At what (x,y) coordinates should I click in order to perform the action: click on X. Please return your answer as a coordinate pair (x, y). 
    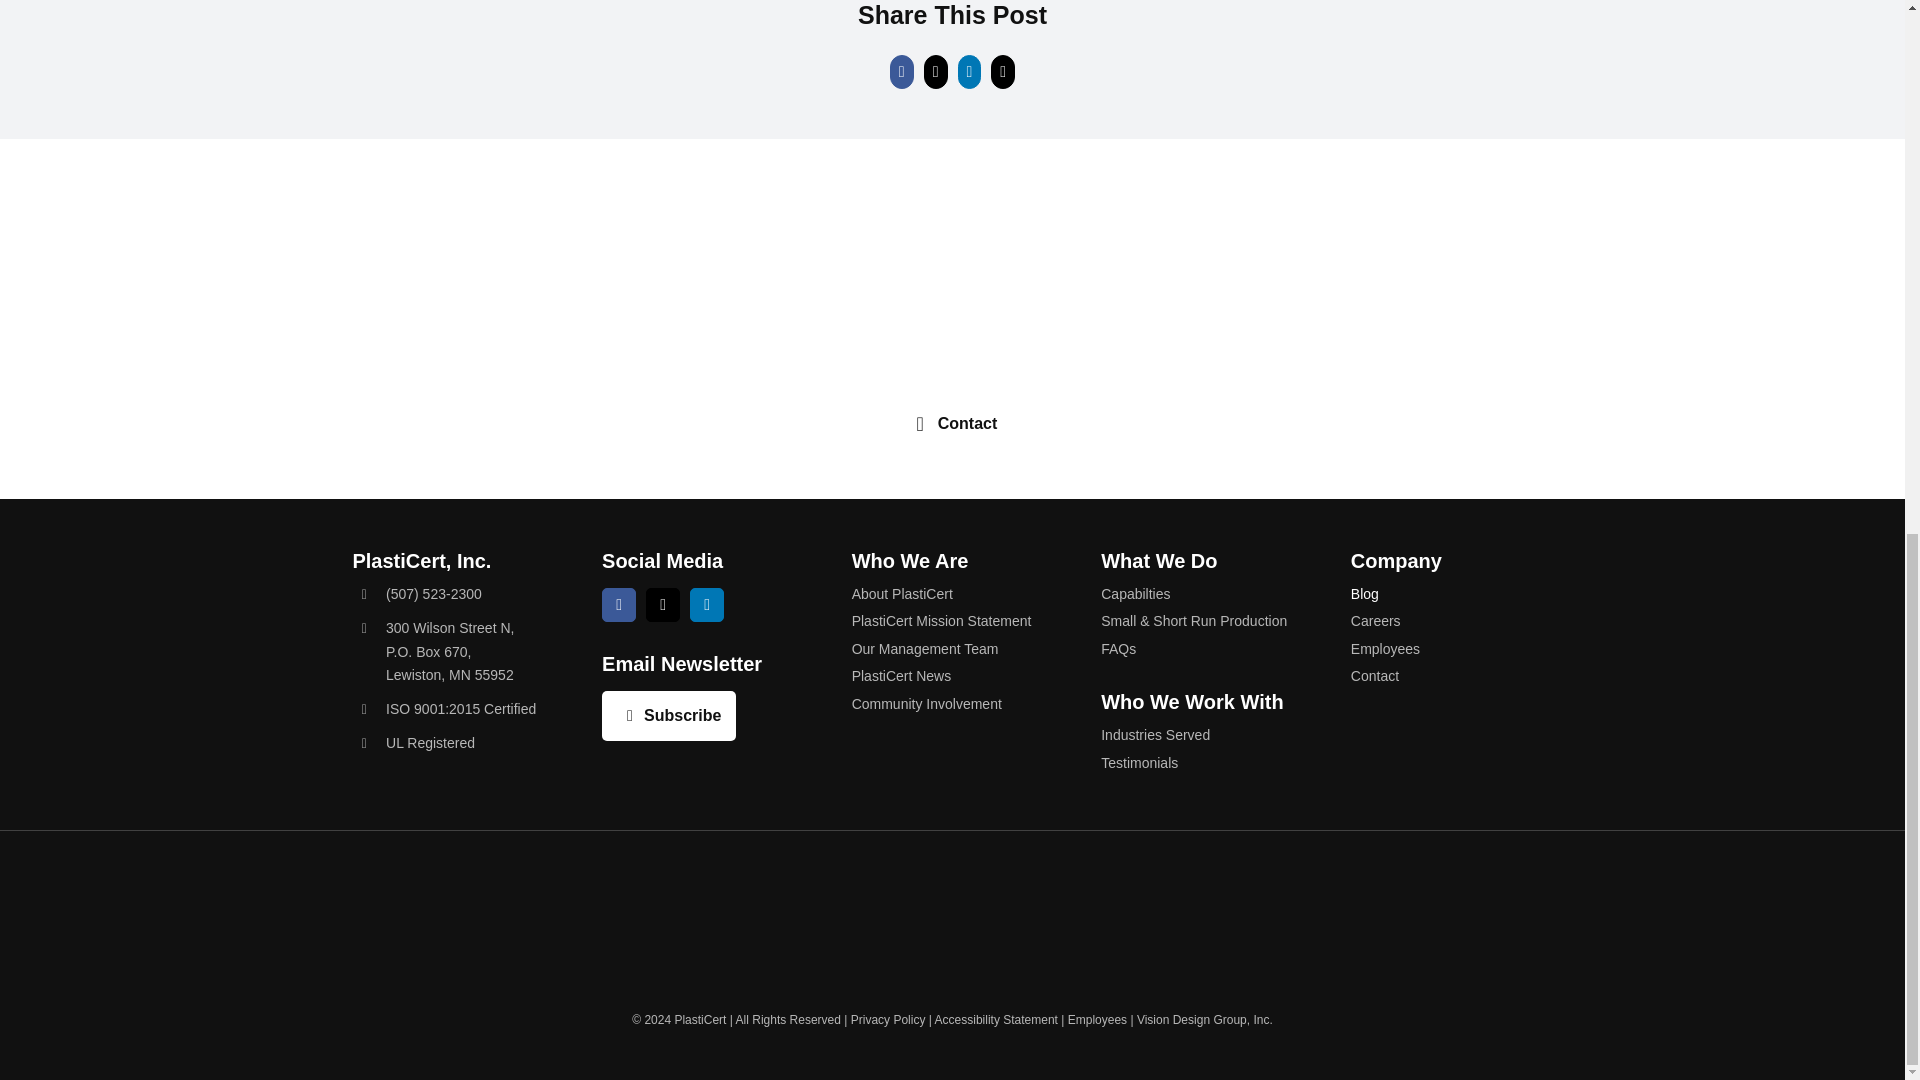
    Looking at the image, I should click on (662, 604).